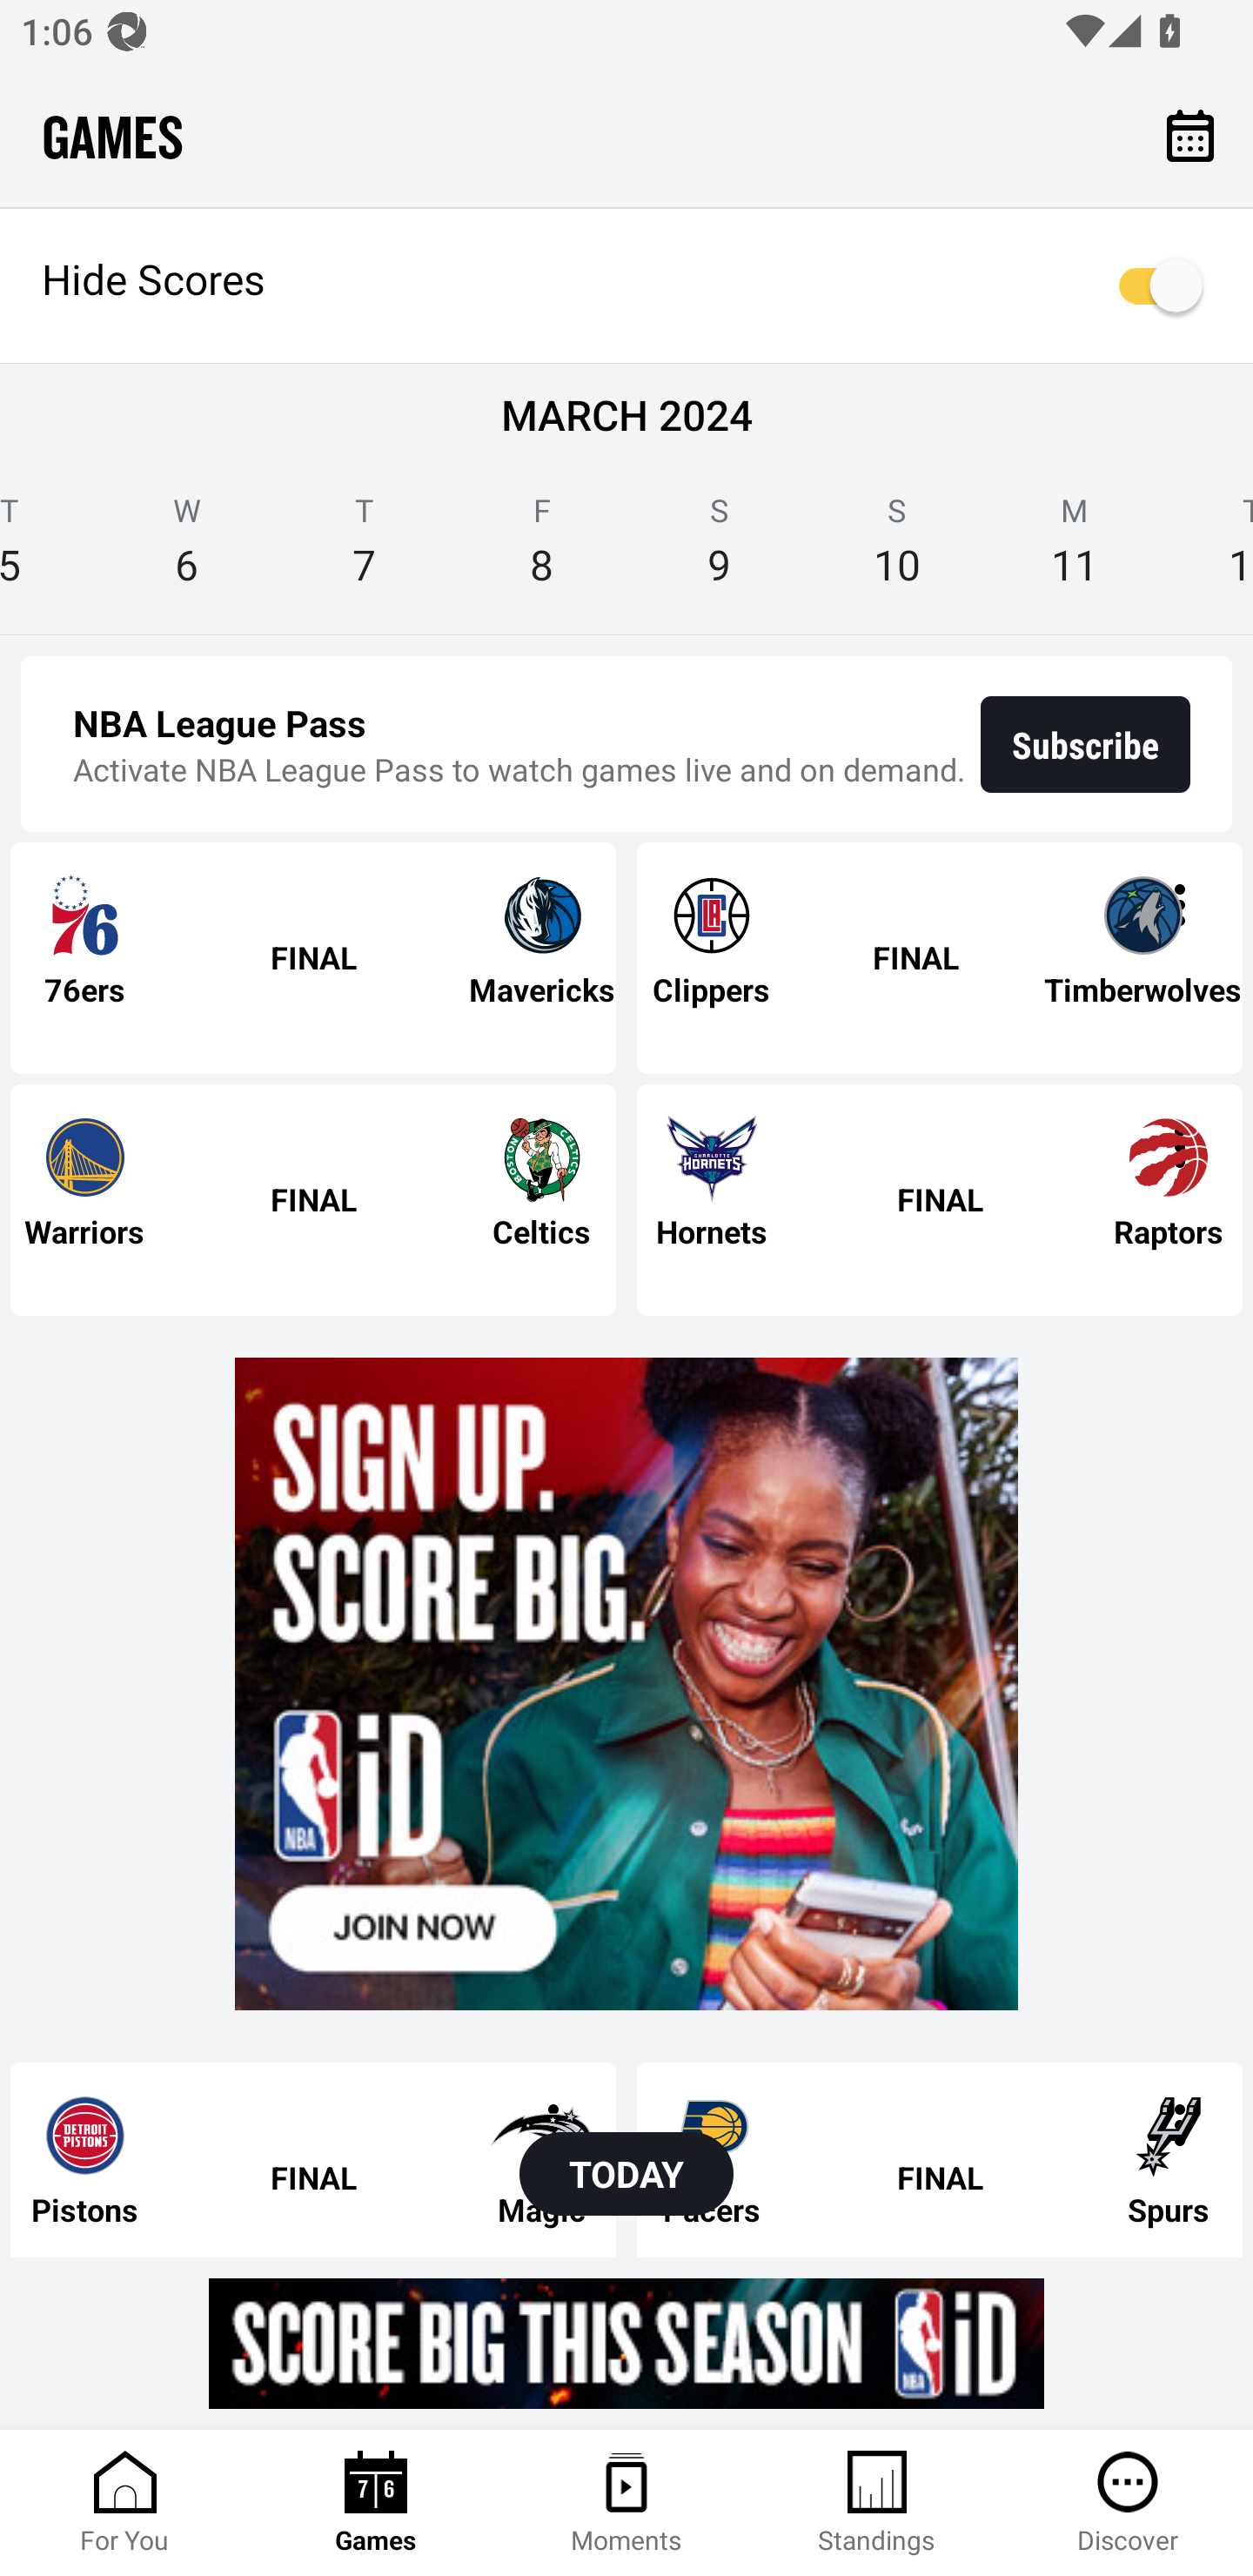  I want to click on Calendar, so click(1190, 134).